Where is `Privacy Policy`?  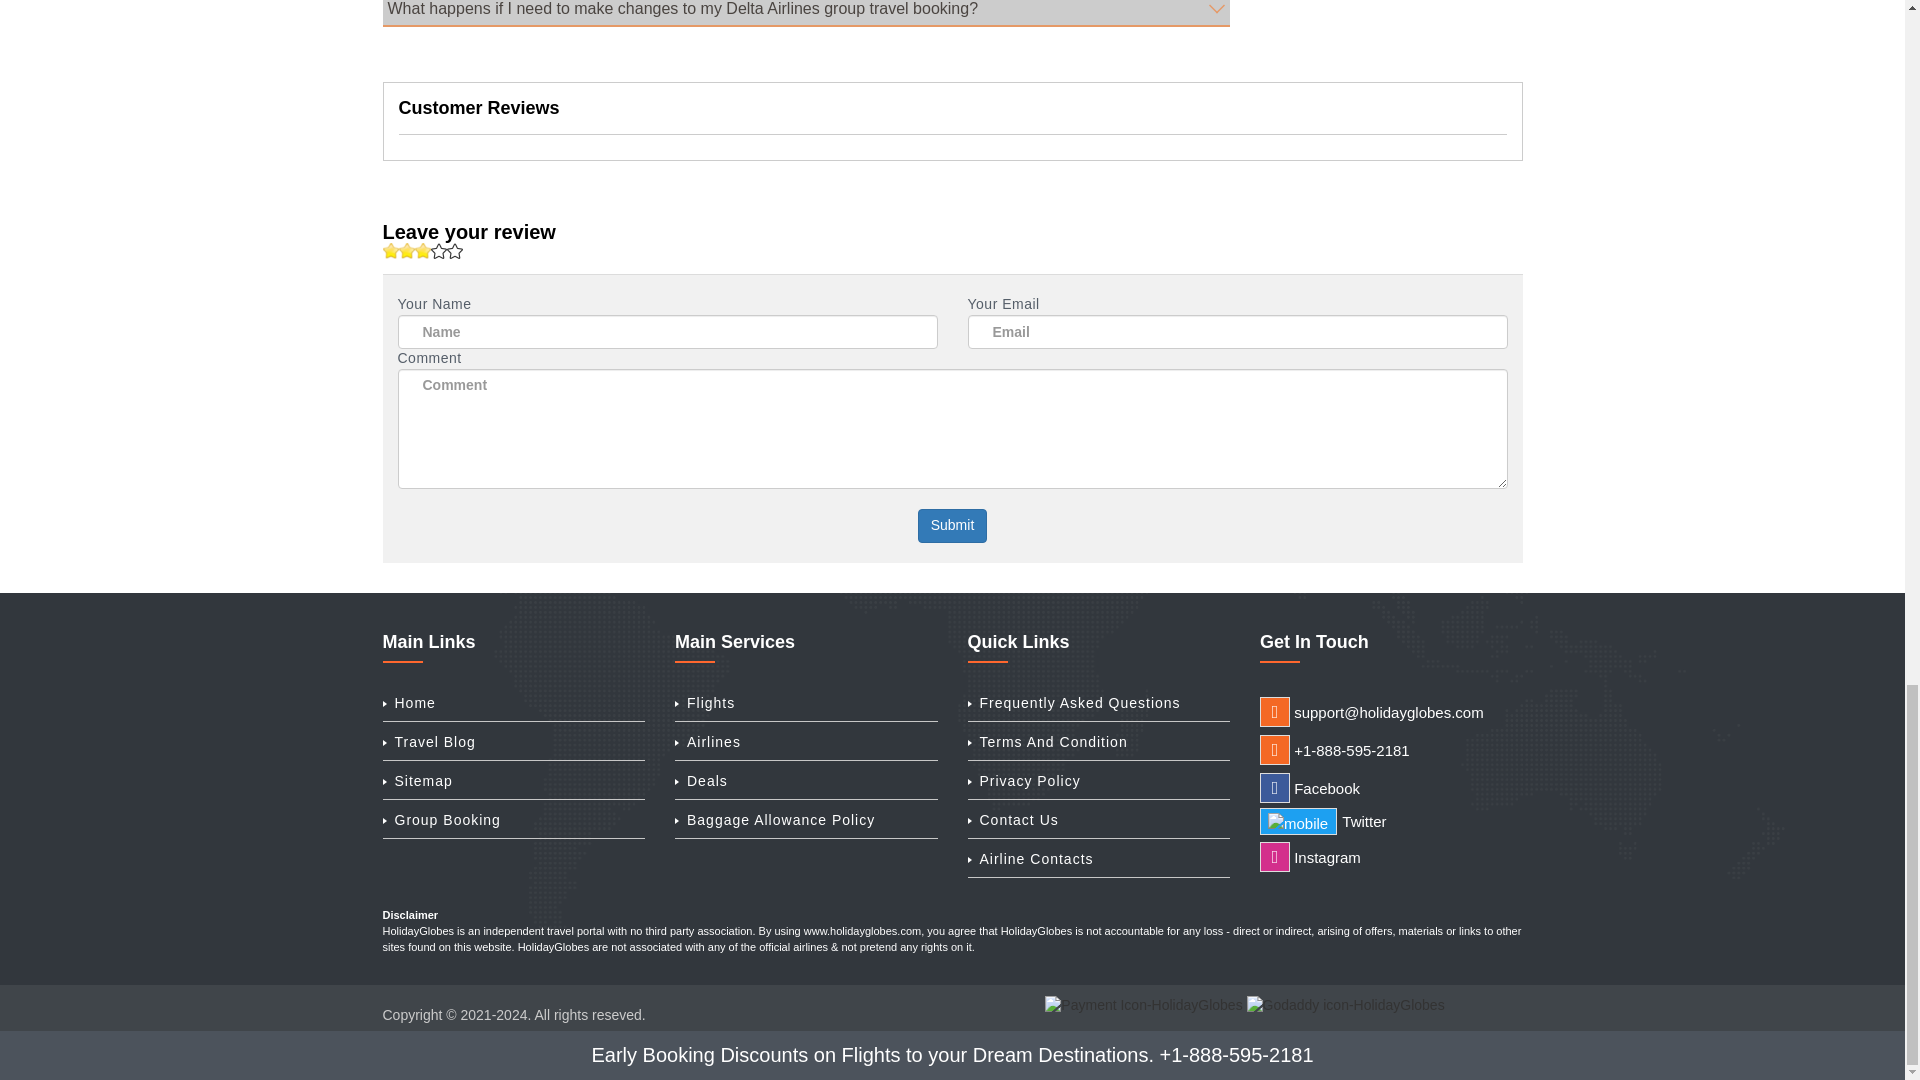
Privacy Policy is located at coordinates (1030, 782).